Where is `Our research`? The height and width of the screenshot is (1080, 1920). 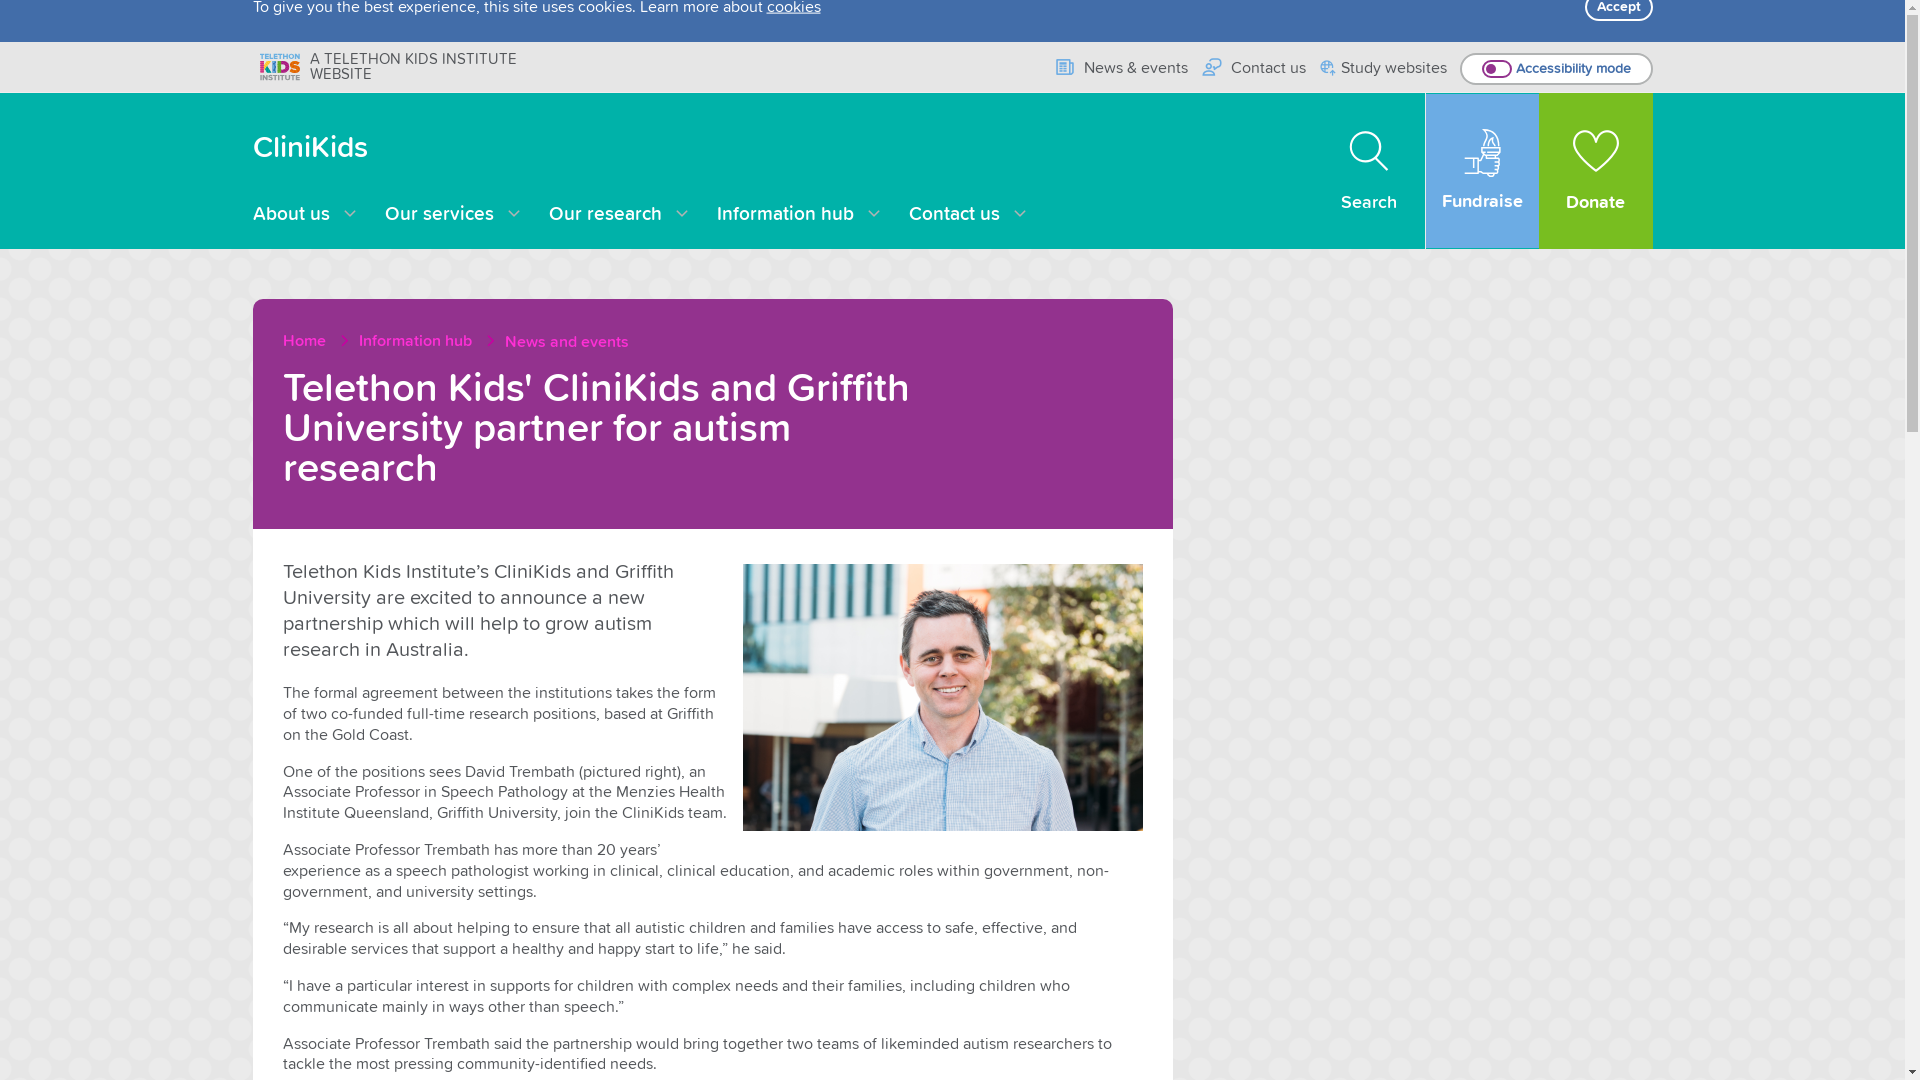
Our research is located at coordinates (620, 215).